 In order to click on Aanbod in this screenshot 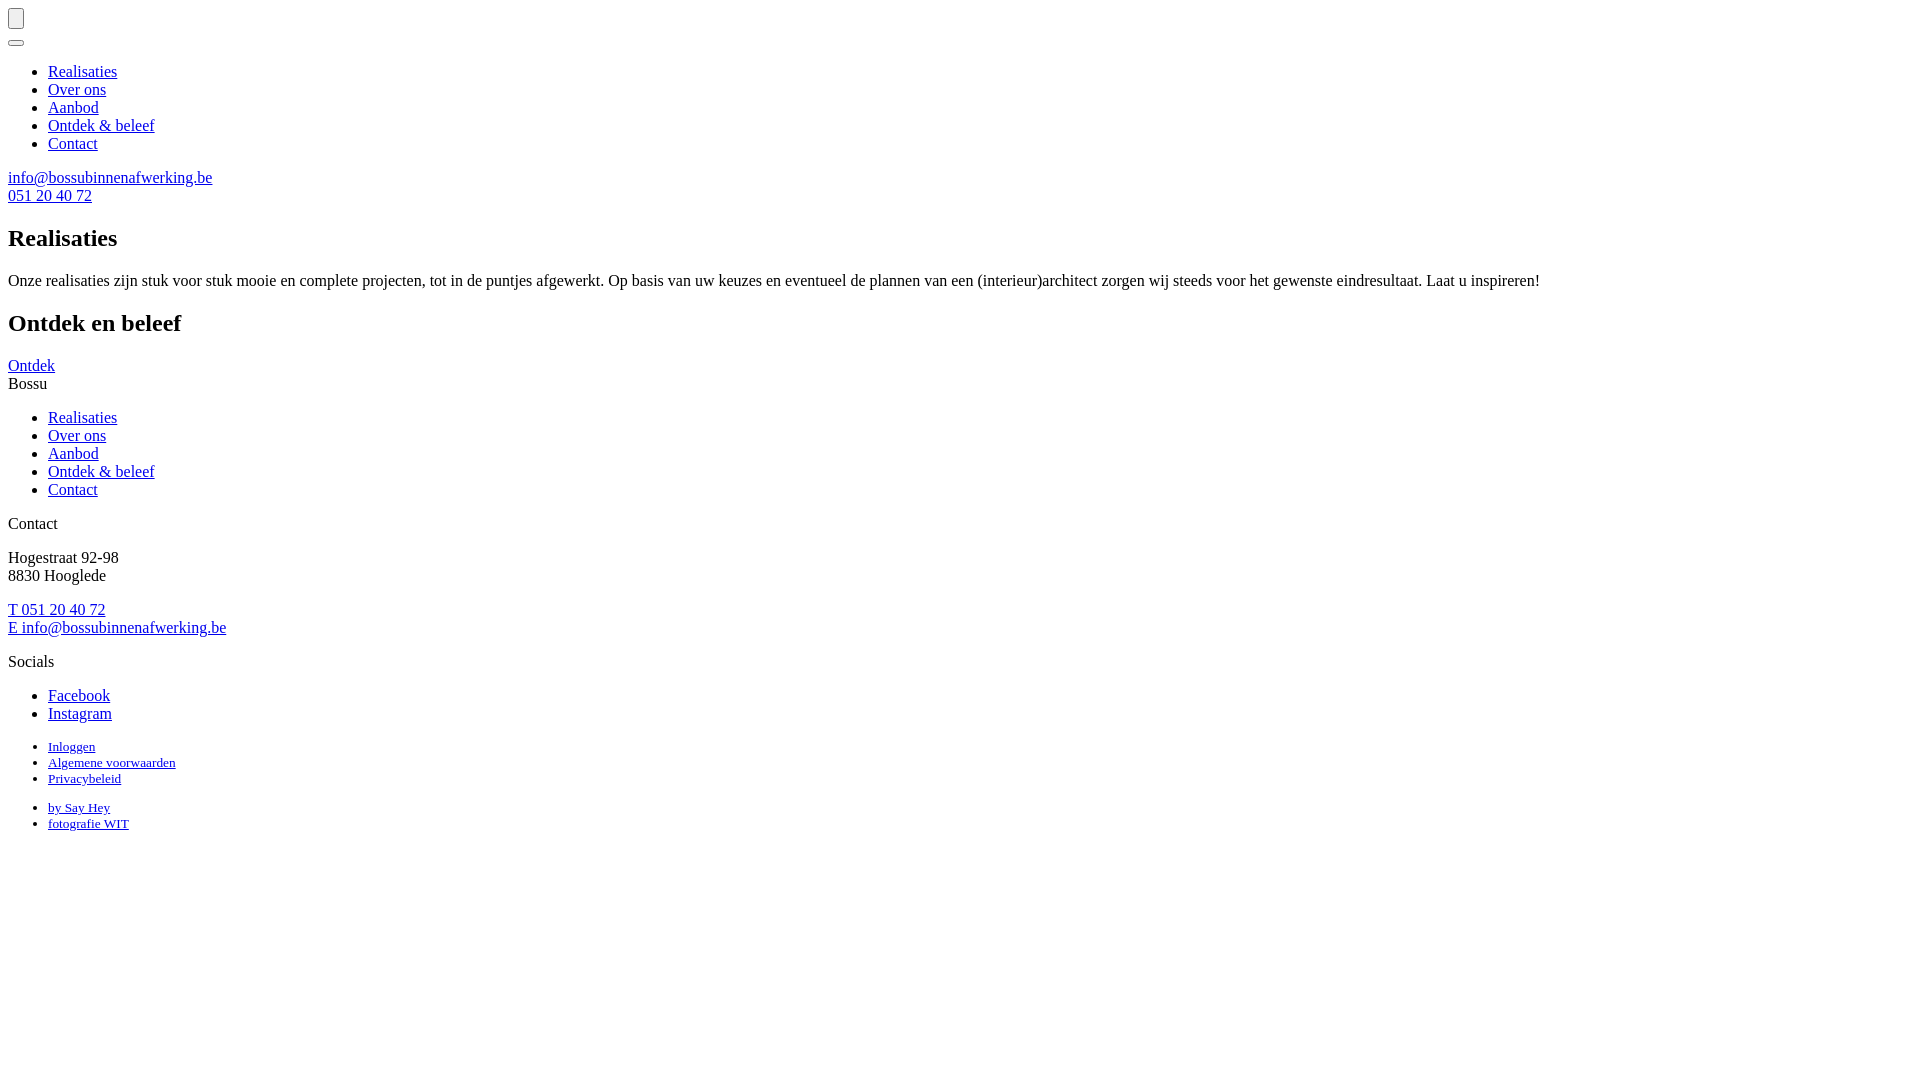, I will do `click(74, 108)`.